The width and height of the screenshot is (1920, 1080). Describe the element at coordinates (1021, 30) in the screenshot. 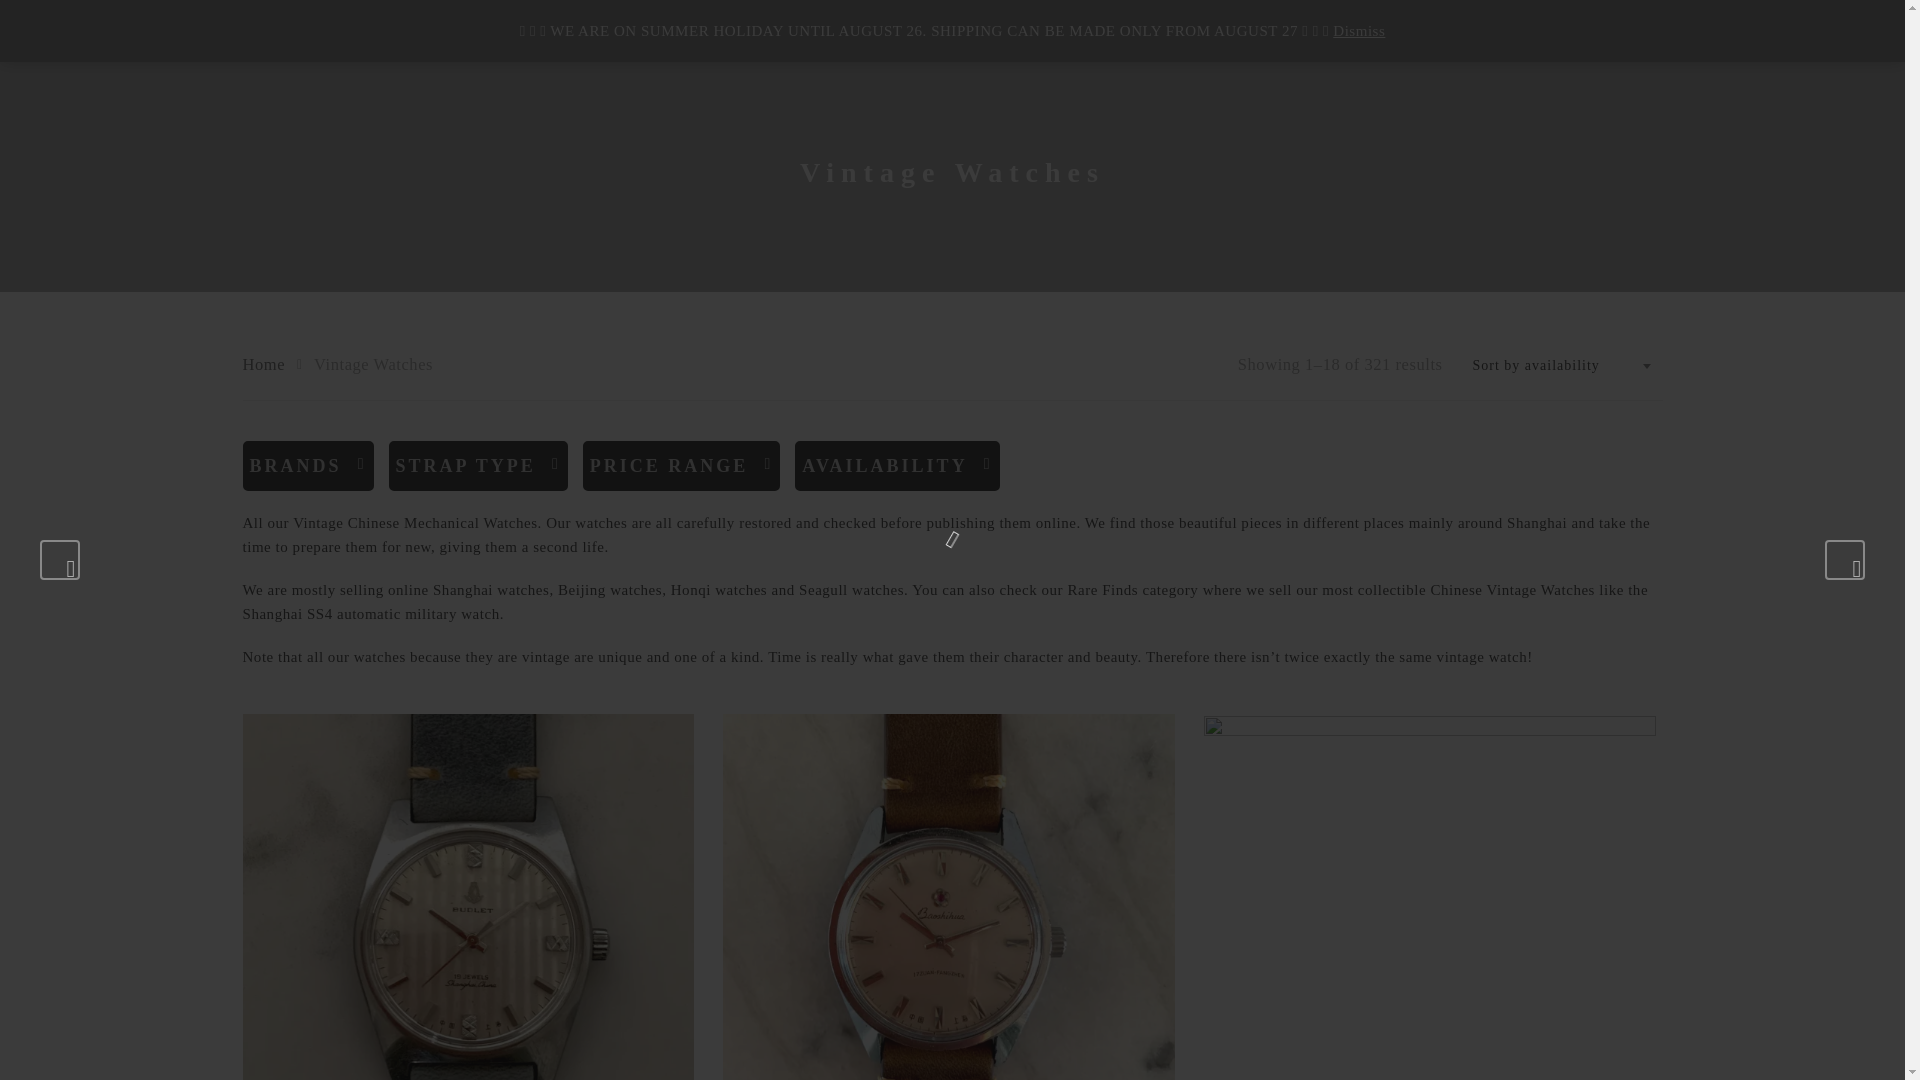

I see `About` at that location.